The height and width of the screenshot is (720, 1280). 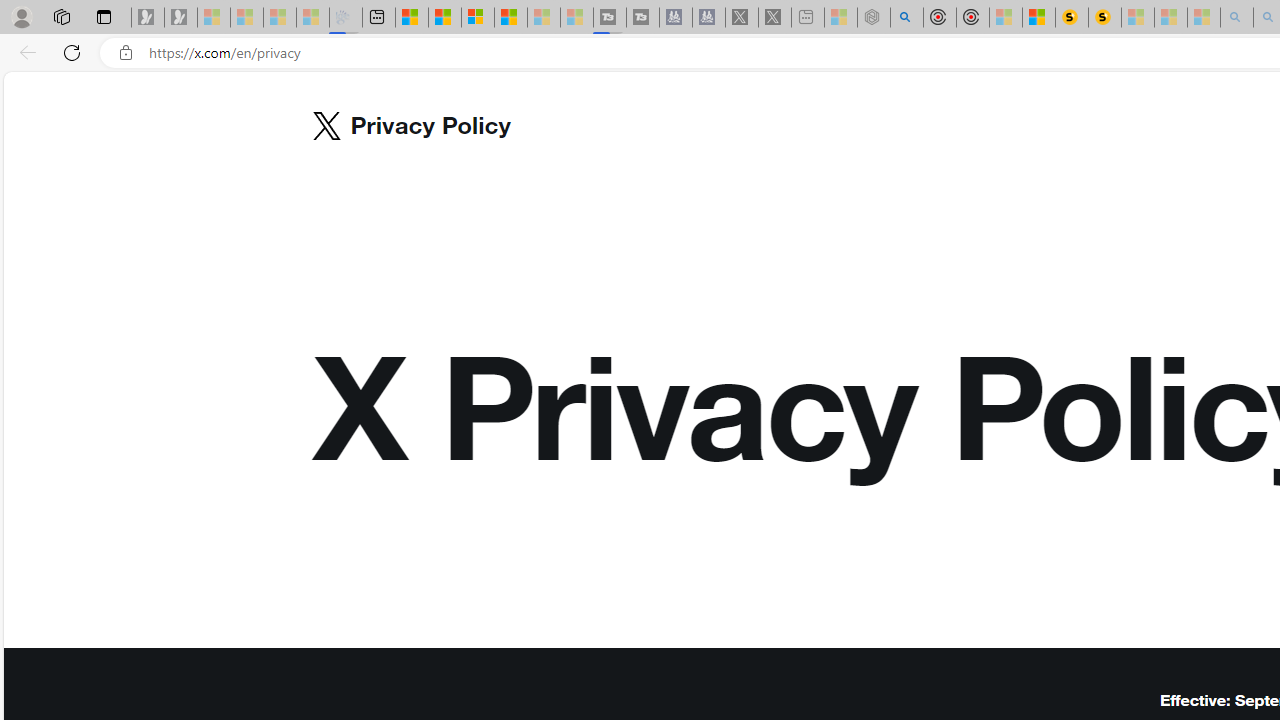 What do you see at coordinates (1237, 18) in the screenshot?
I see `amazon - Search - Sleeping` at bounding box center [1237, 18].